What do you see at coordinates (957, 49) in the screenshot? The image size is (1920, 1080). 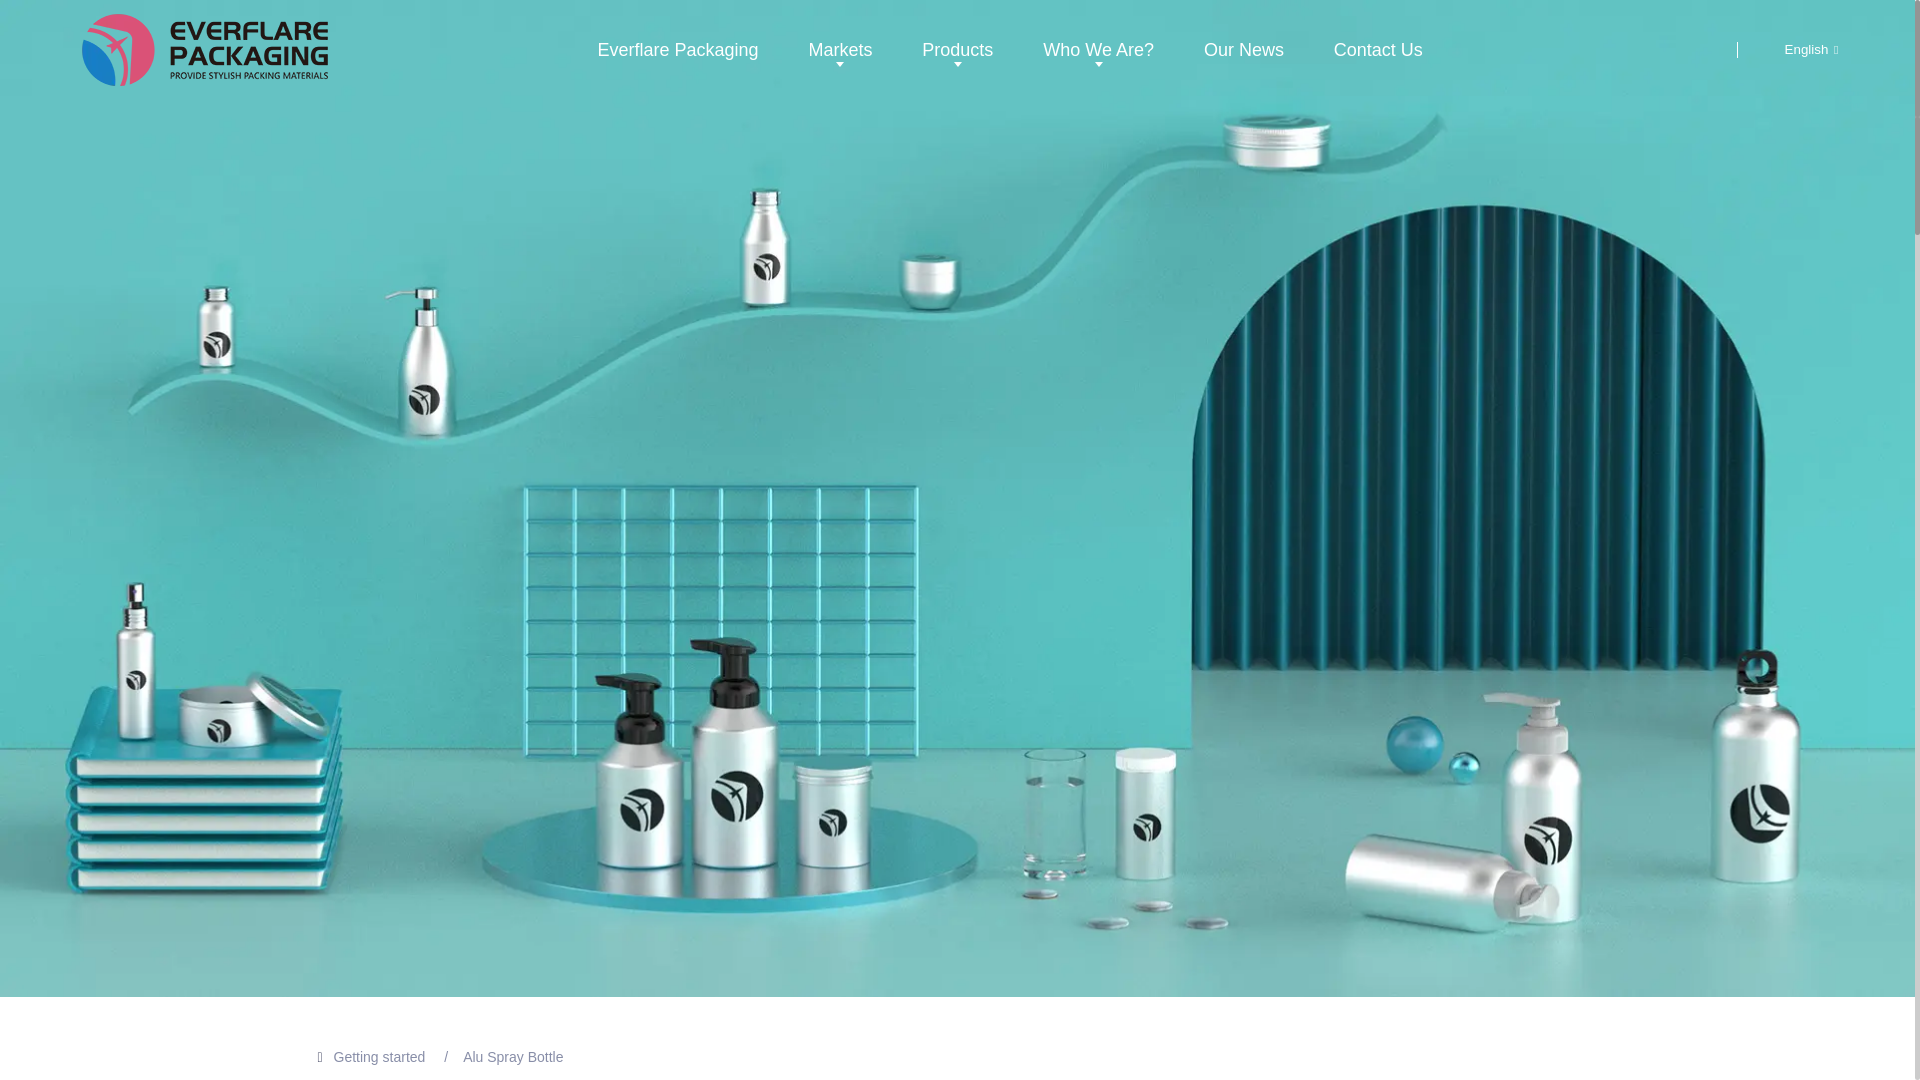 I see `Products` at bounding box center [957, 49].